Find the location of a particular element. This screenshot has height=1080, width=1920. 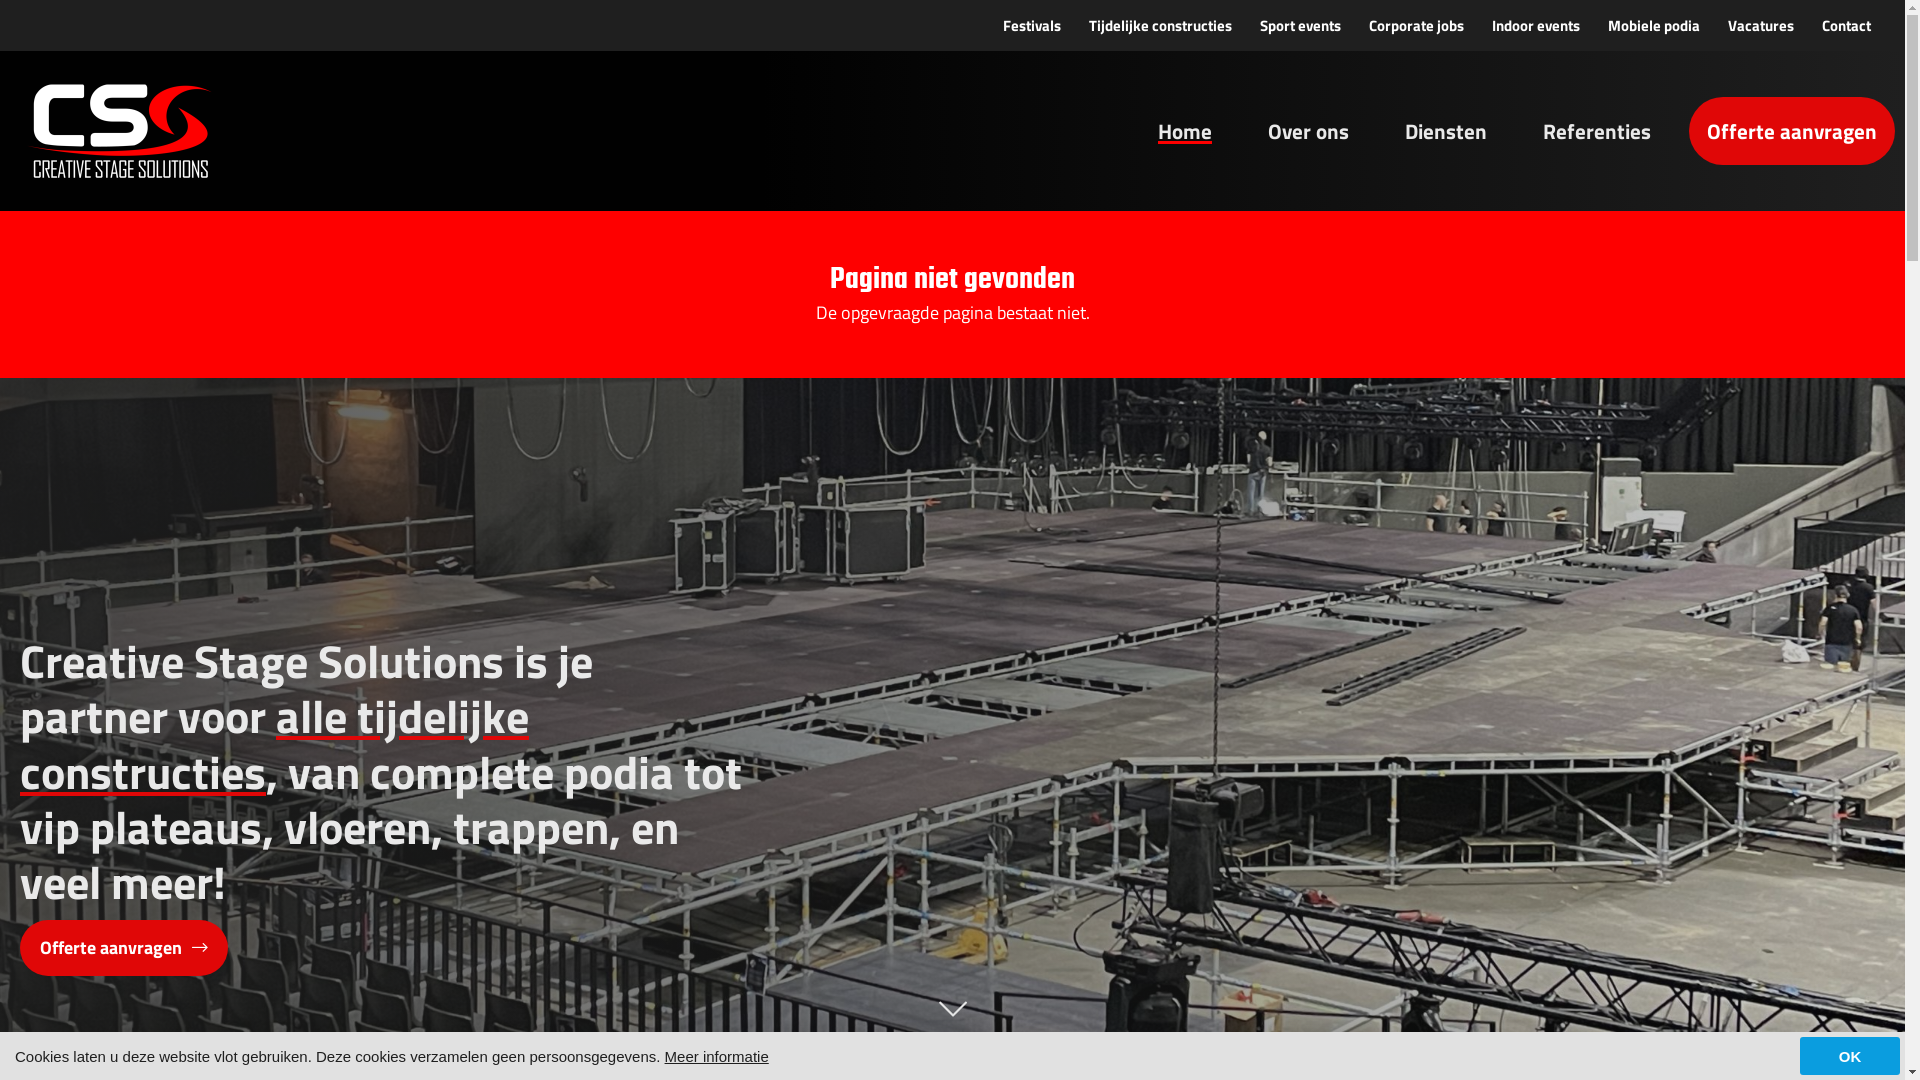

alle tijdelijke constructies is located at coordinates (274, 744).